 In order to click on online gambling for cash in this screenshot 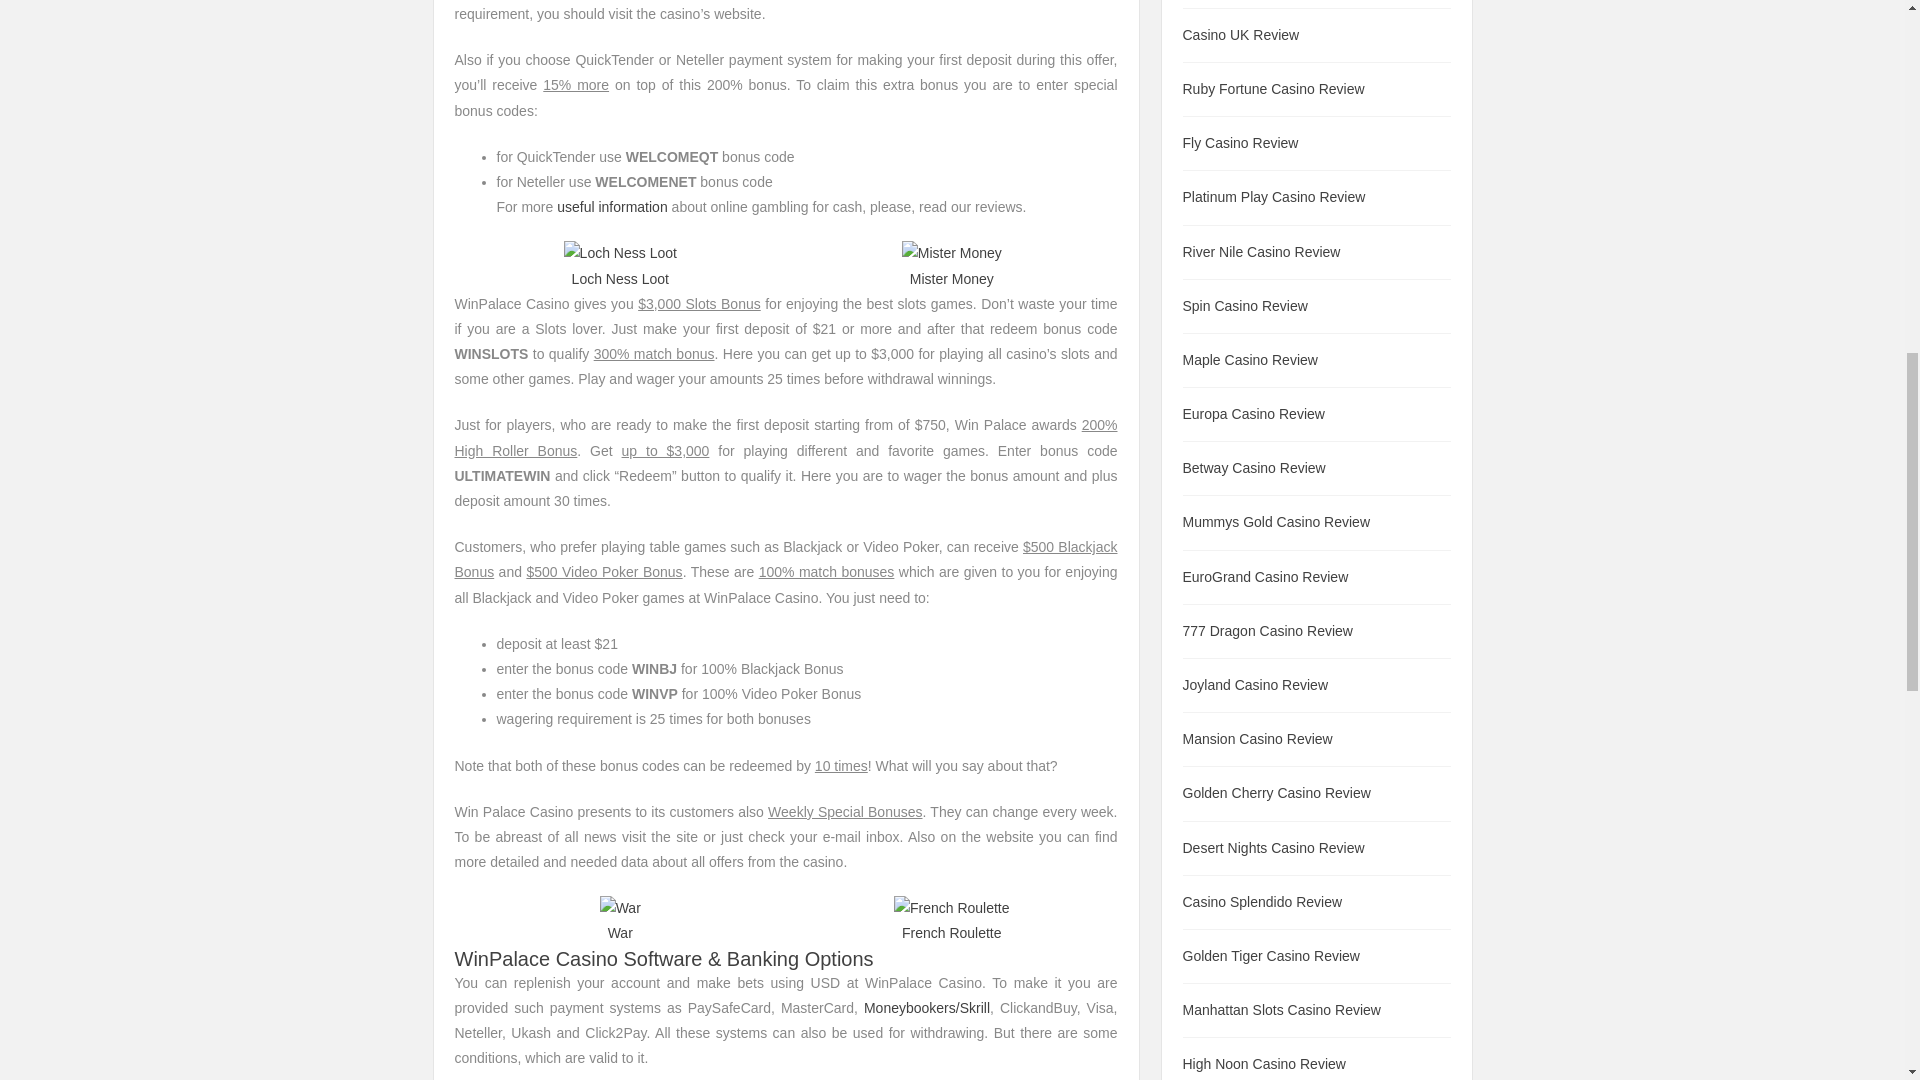, I will do `click(612, 206)`.